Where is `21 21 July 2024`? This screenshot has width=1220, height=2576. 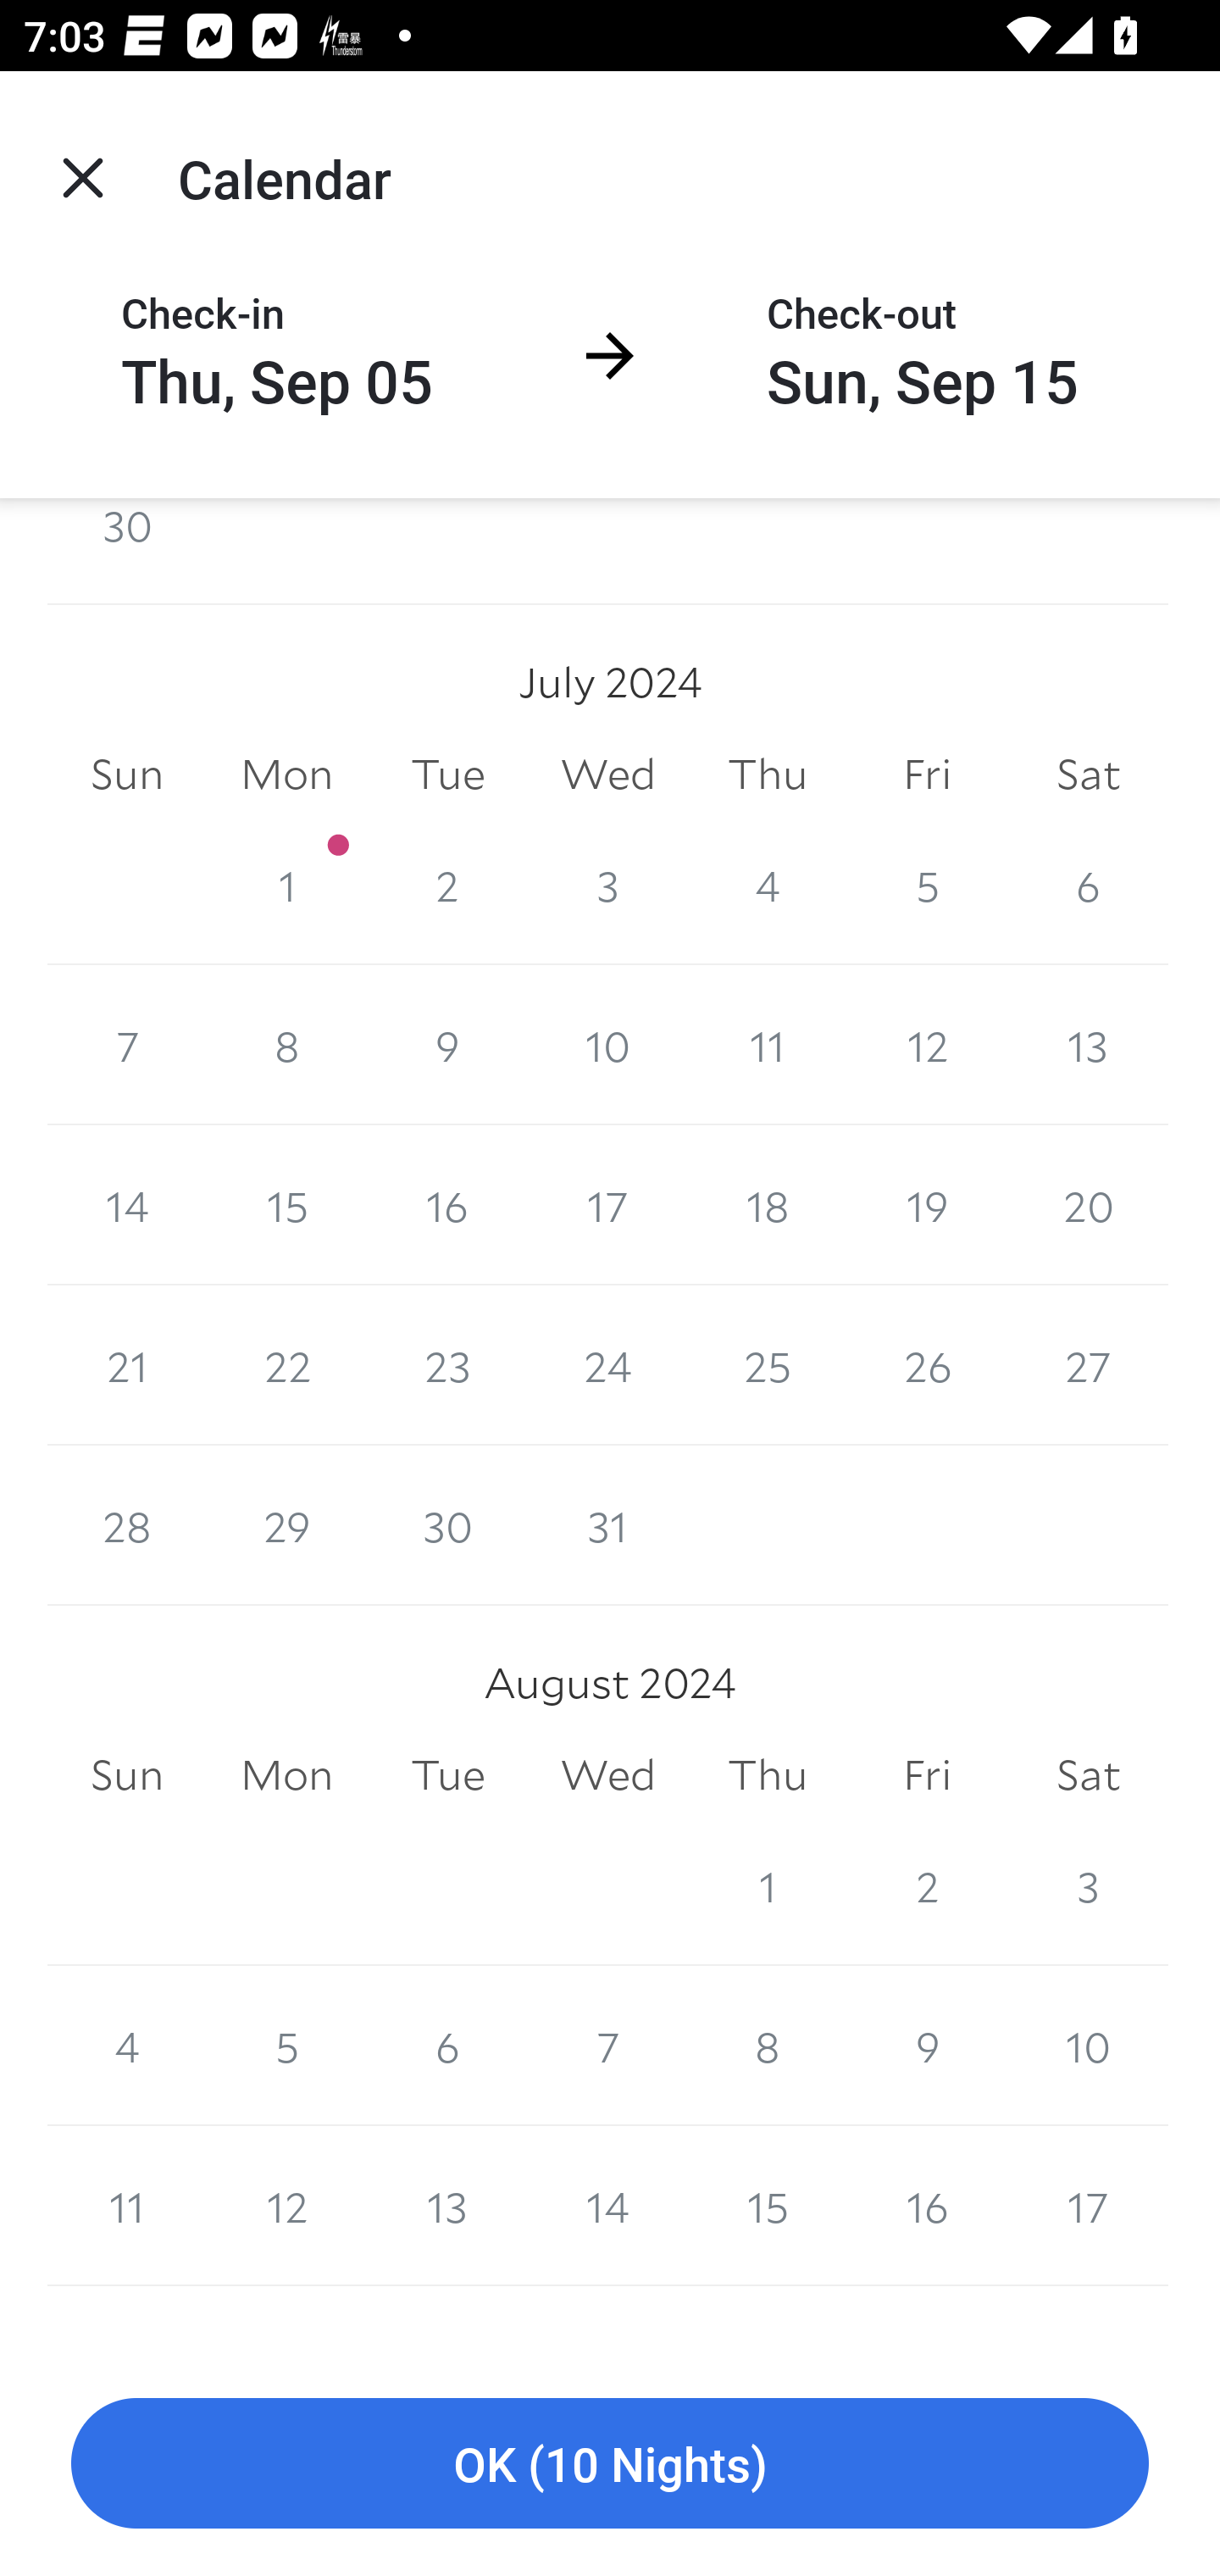 21 21 July 2024 is located at coordinates (127, 1364).